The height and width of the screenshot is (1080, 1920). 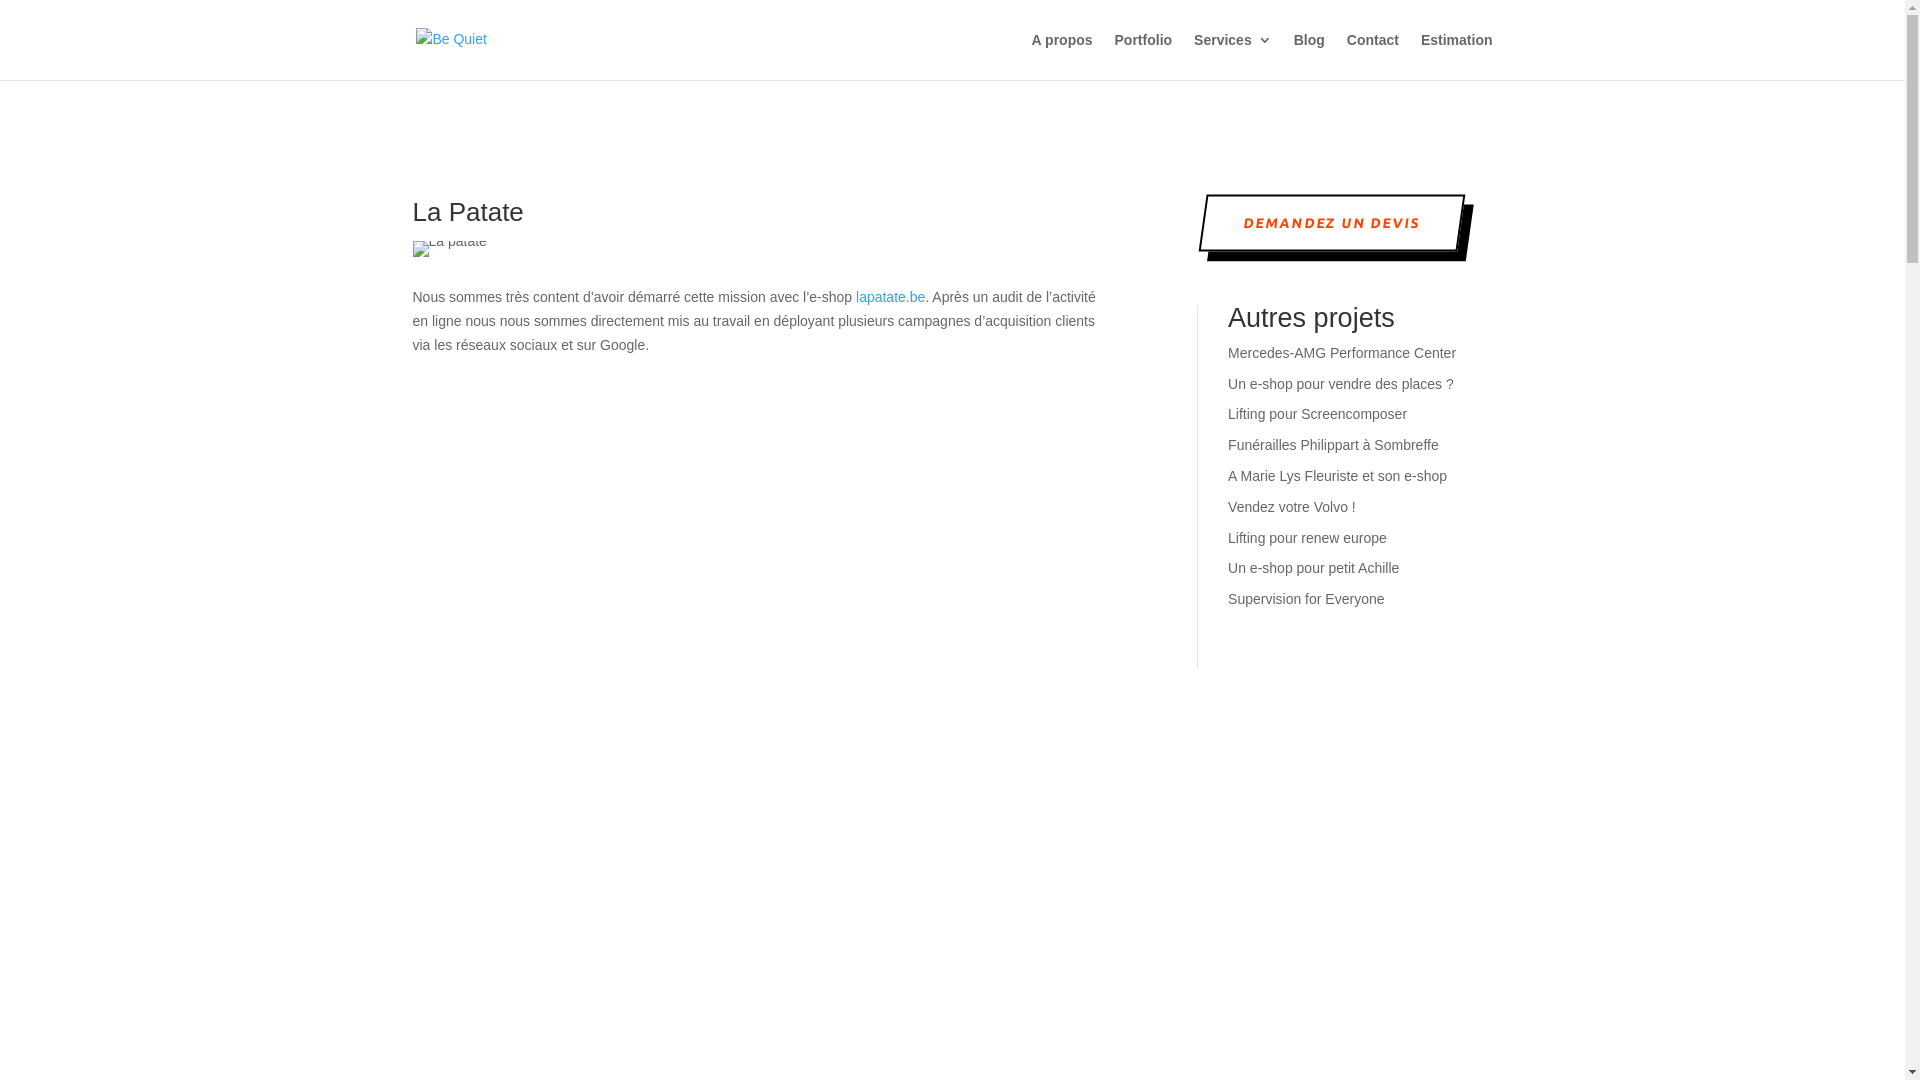 I want to click on Vendez votre Volvo !, so click(x=1292, y=507).